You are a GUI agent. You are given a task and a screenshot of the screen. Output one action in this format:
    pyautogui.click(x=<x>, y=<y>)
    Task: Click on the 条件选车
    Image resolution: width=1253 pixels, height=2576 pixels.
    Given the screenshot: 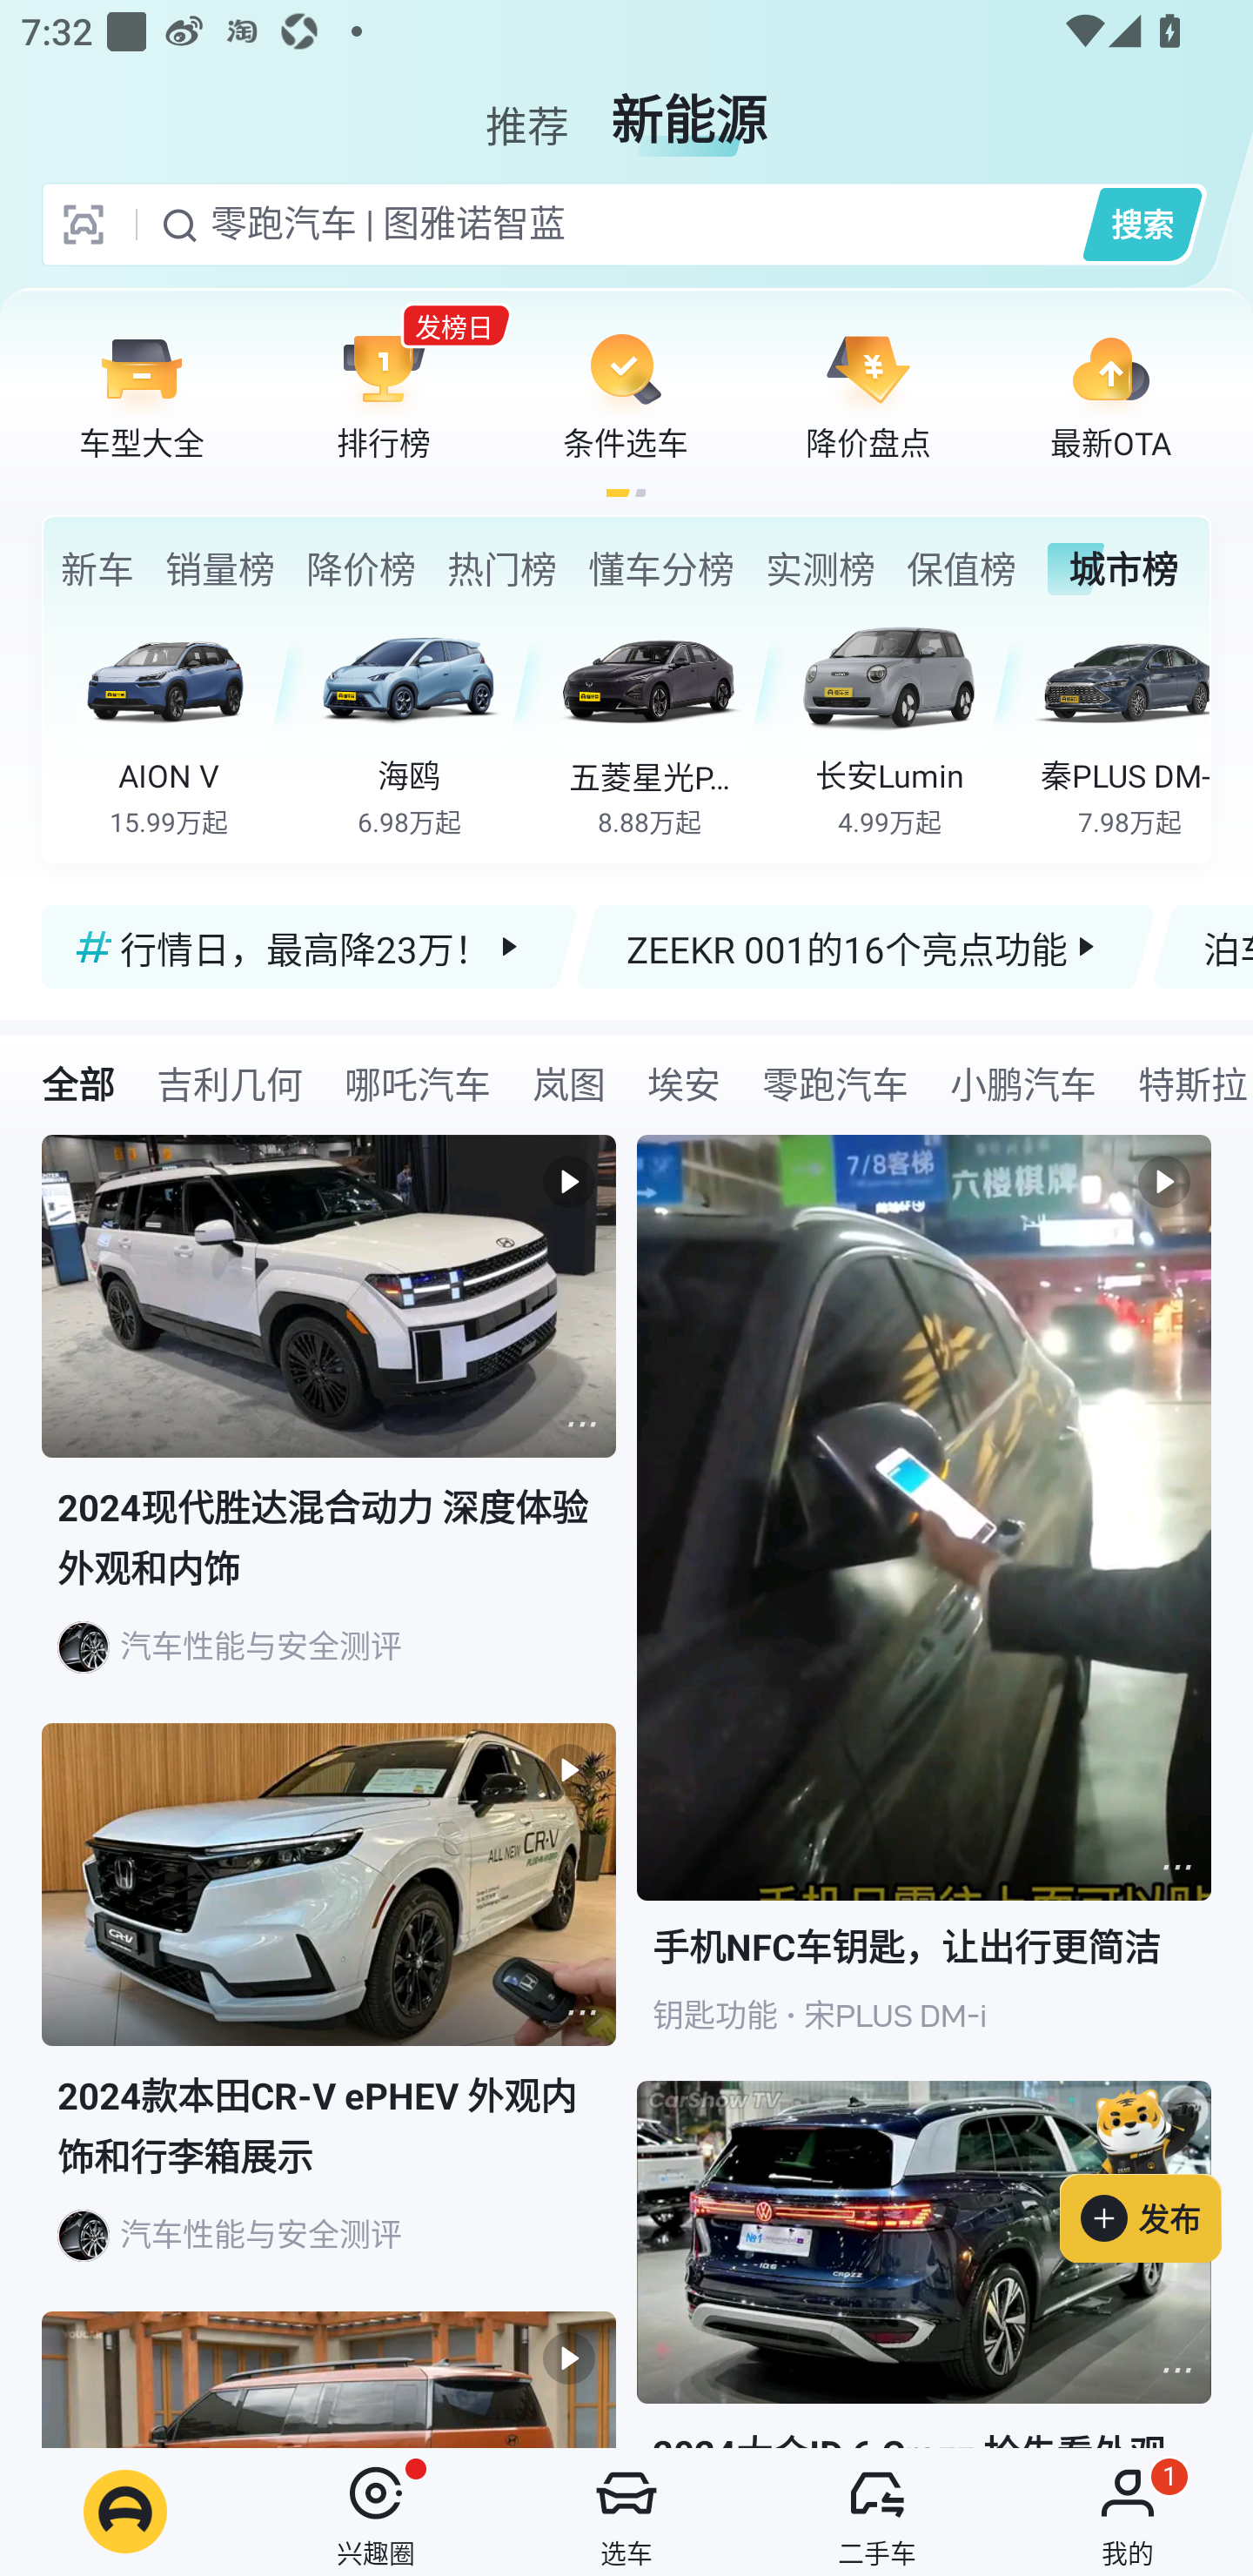 What is the action you would take?
    pyautogui.click(x=626, y=395)
    